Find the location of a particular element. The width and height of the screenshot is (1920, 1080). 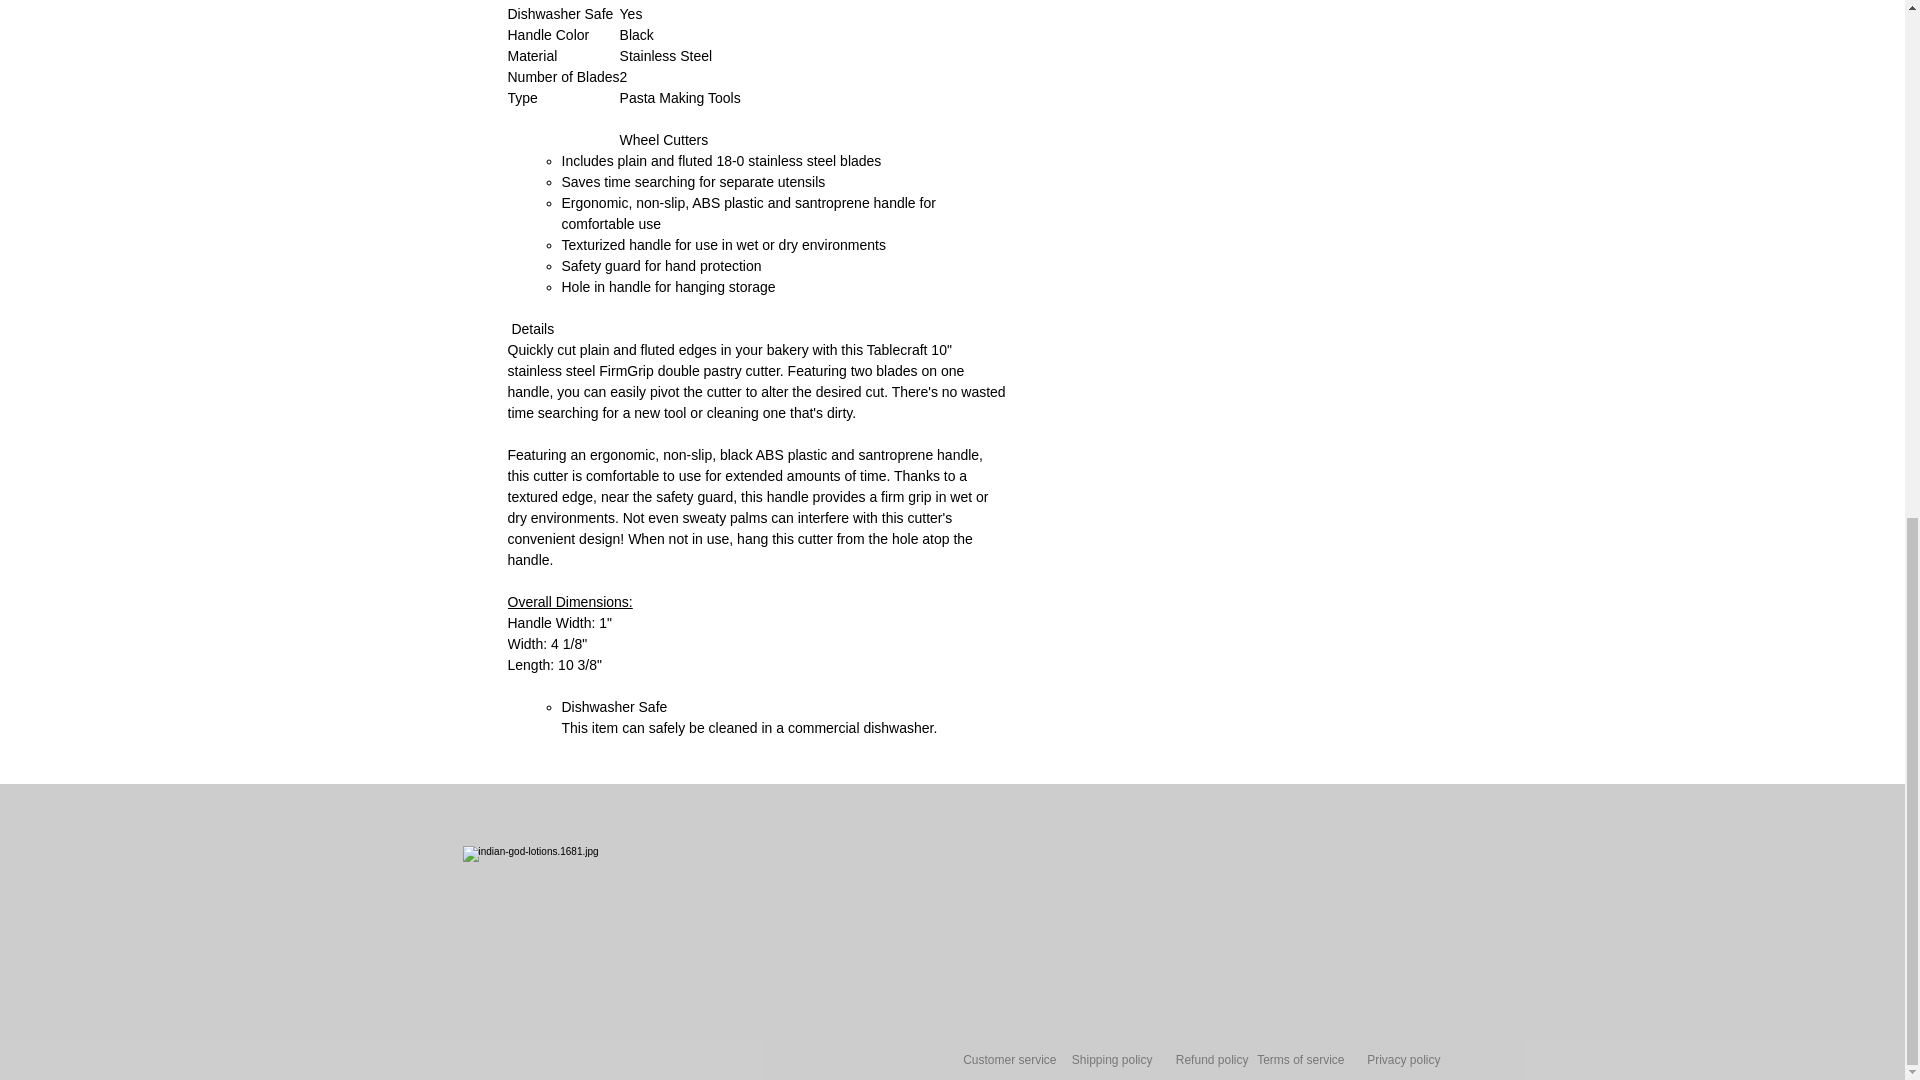

Shipping policy is located at coordinates (1112, 1060).